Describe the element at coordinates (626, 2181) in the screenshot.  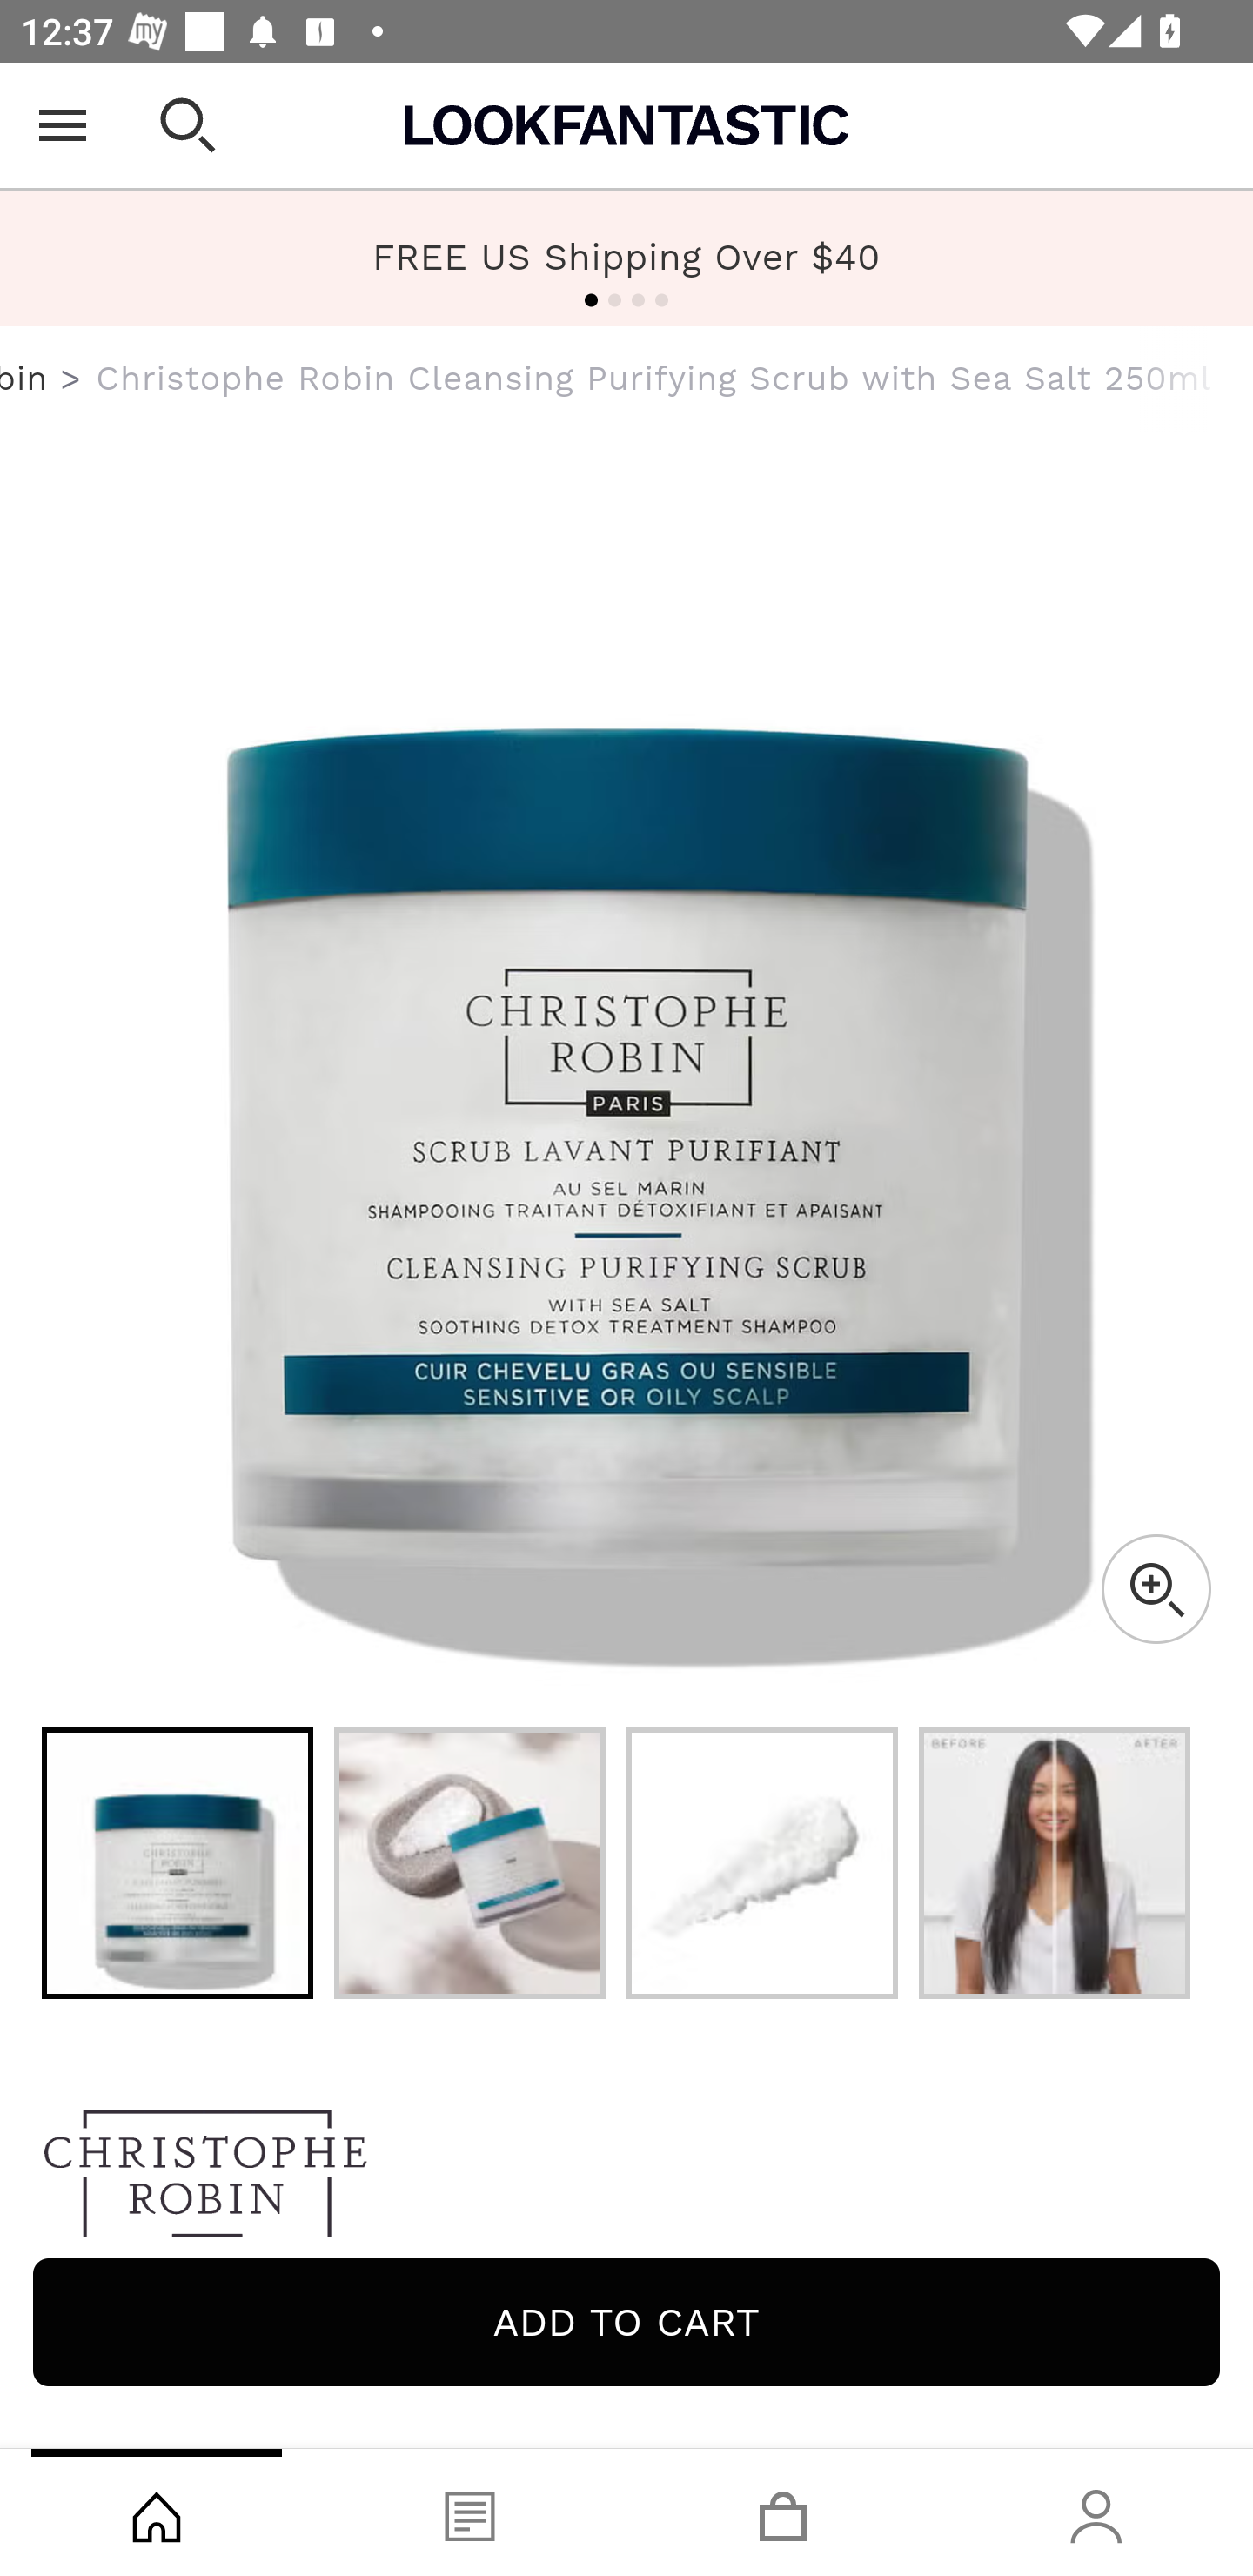
I see `Christophe Robin` at that location.